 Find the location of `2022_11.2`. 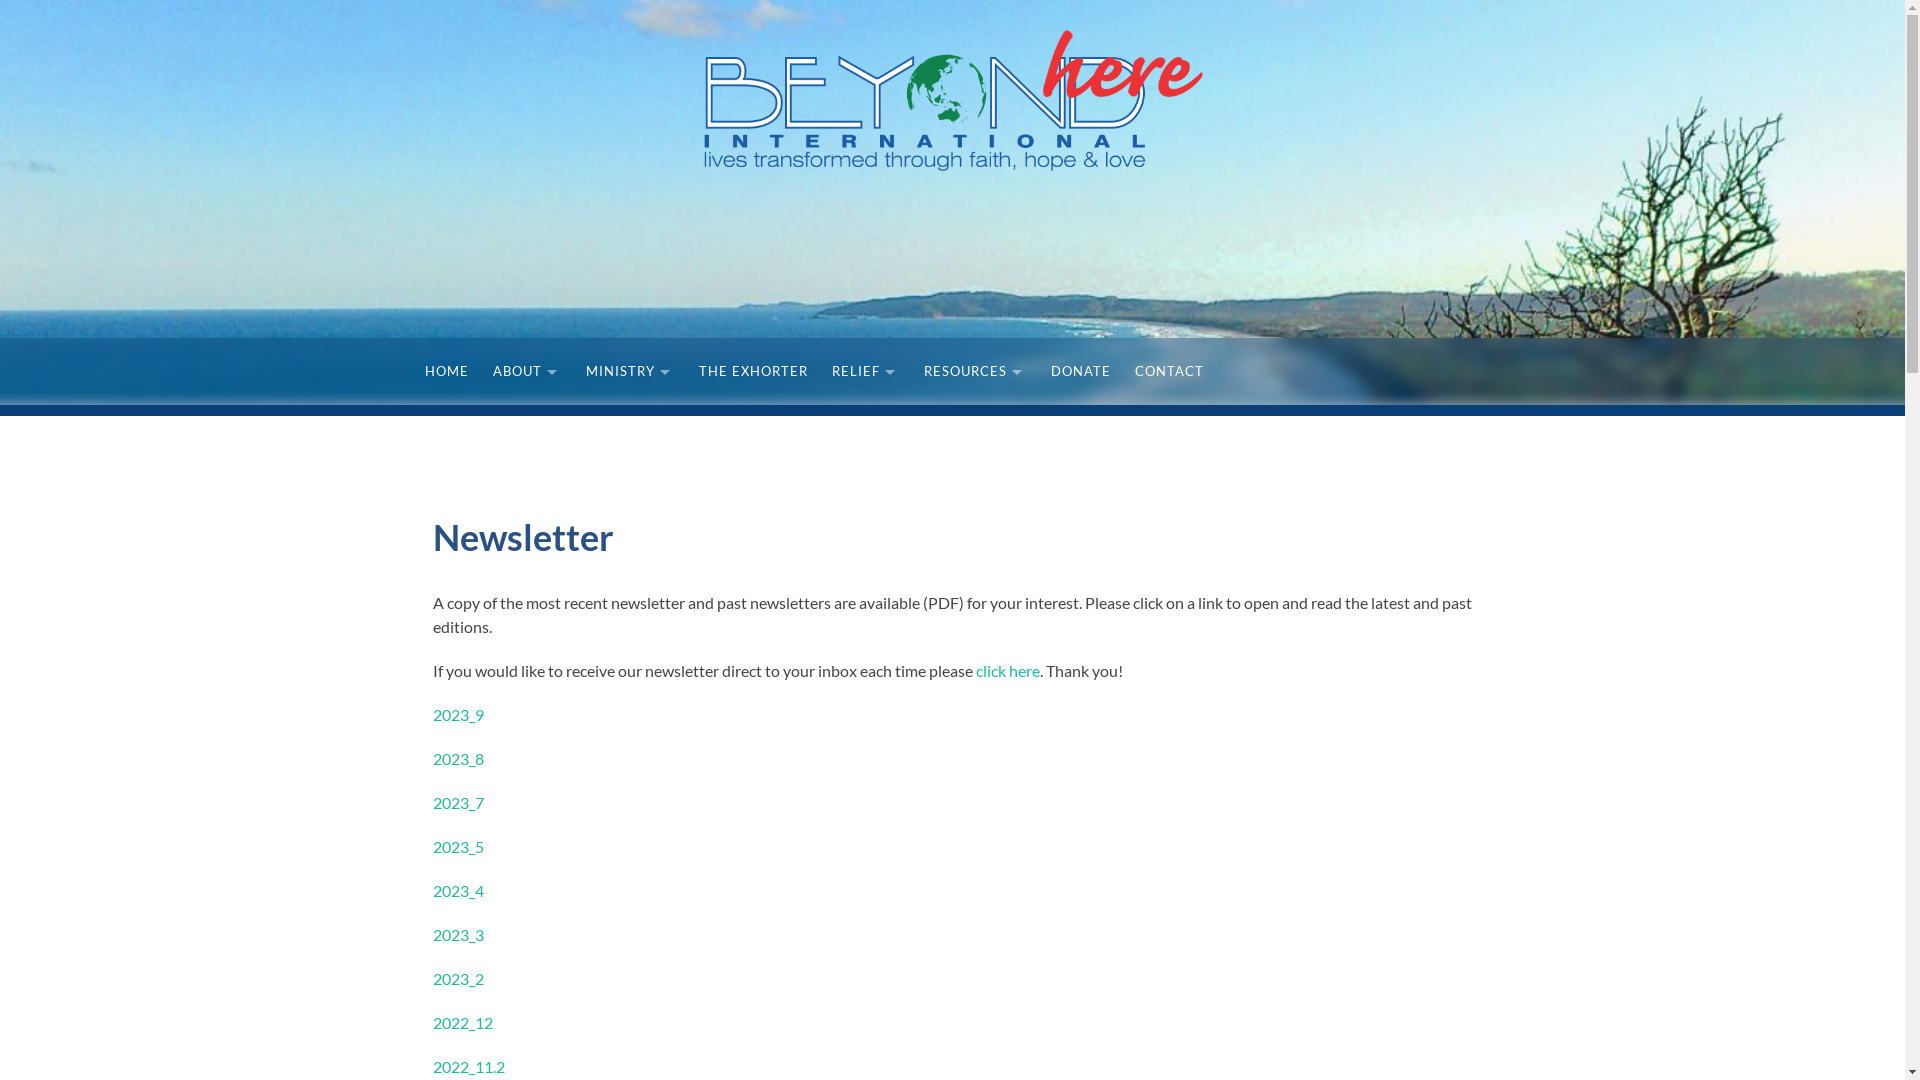

2022_11.2 is located at coordinates (468, 1066).